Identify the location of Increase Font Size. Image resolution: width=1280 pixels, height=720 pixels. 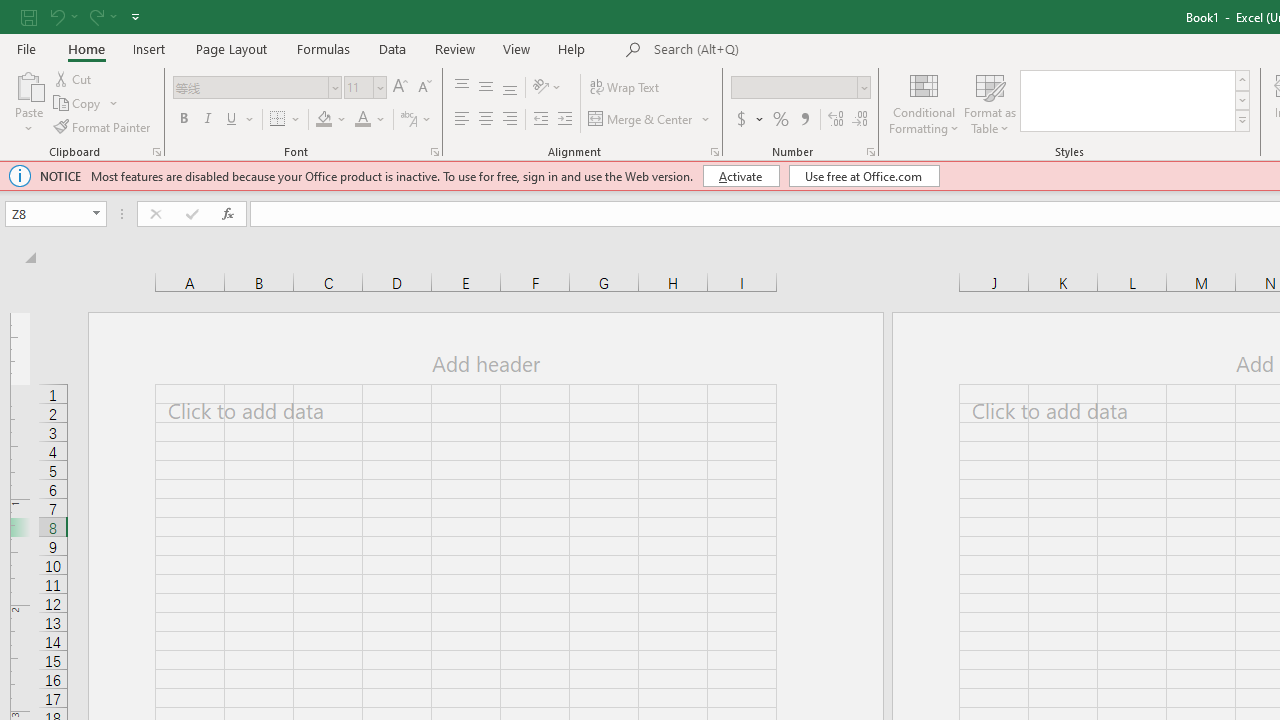
(400, 88).